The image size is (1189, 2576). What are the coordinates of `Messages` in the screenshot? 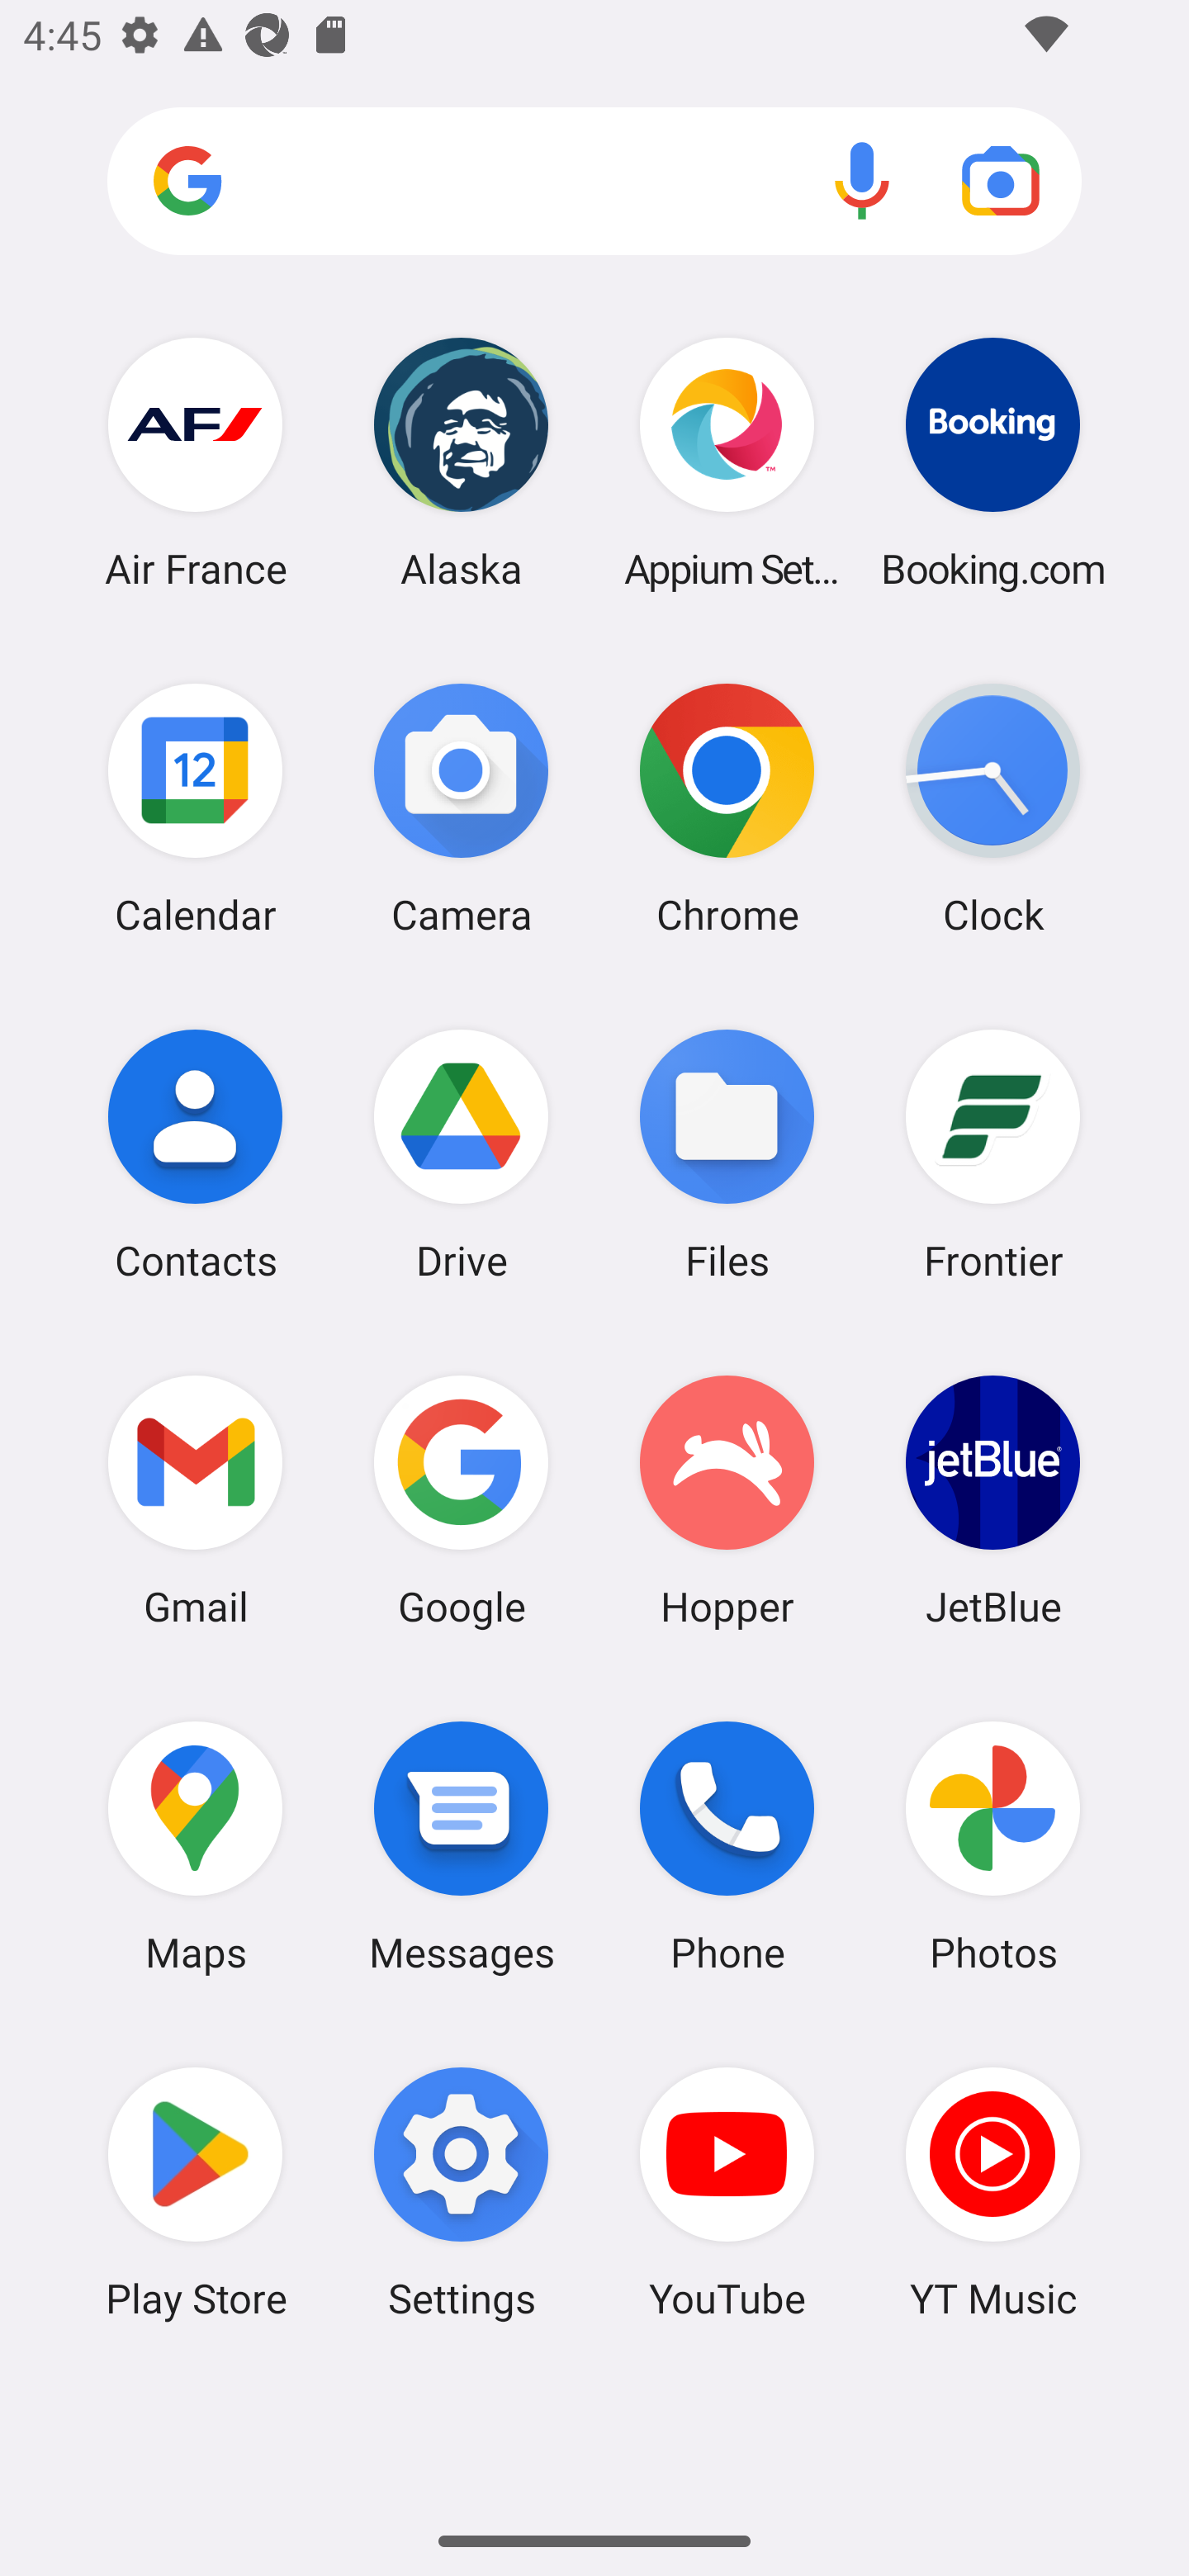 It's located at (461, 1847).